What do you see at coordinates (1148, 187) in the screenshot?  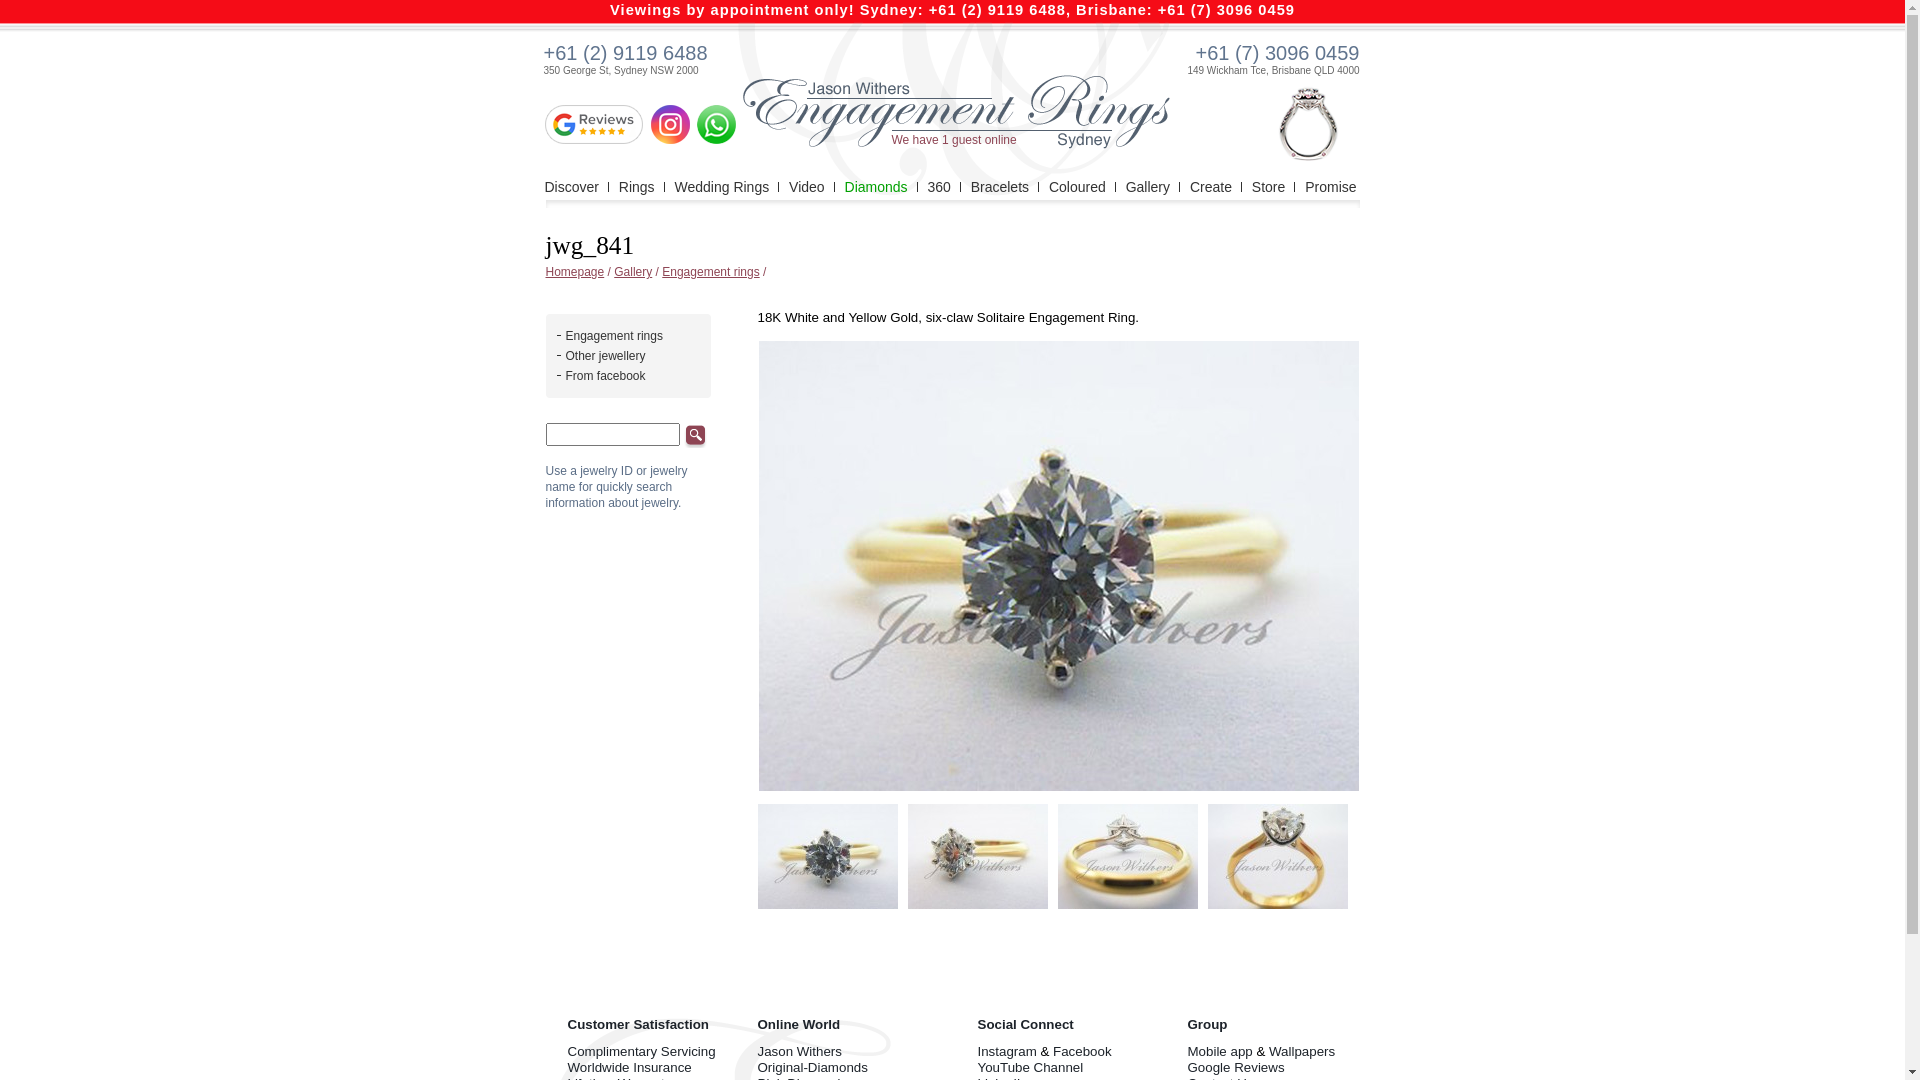 I see `Gallery` at bounding box center [1148, 187].